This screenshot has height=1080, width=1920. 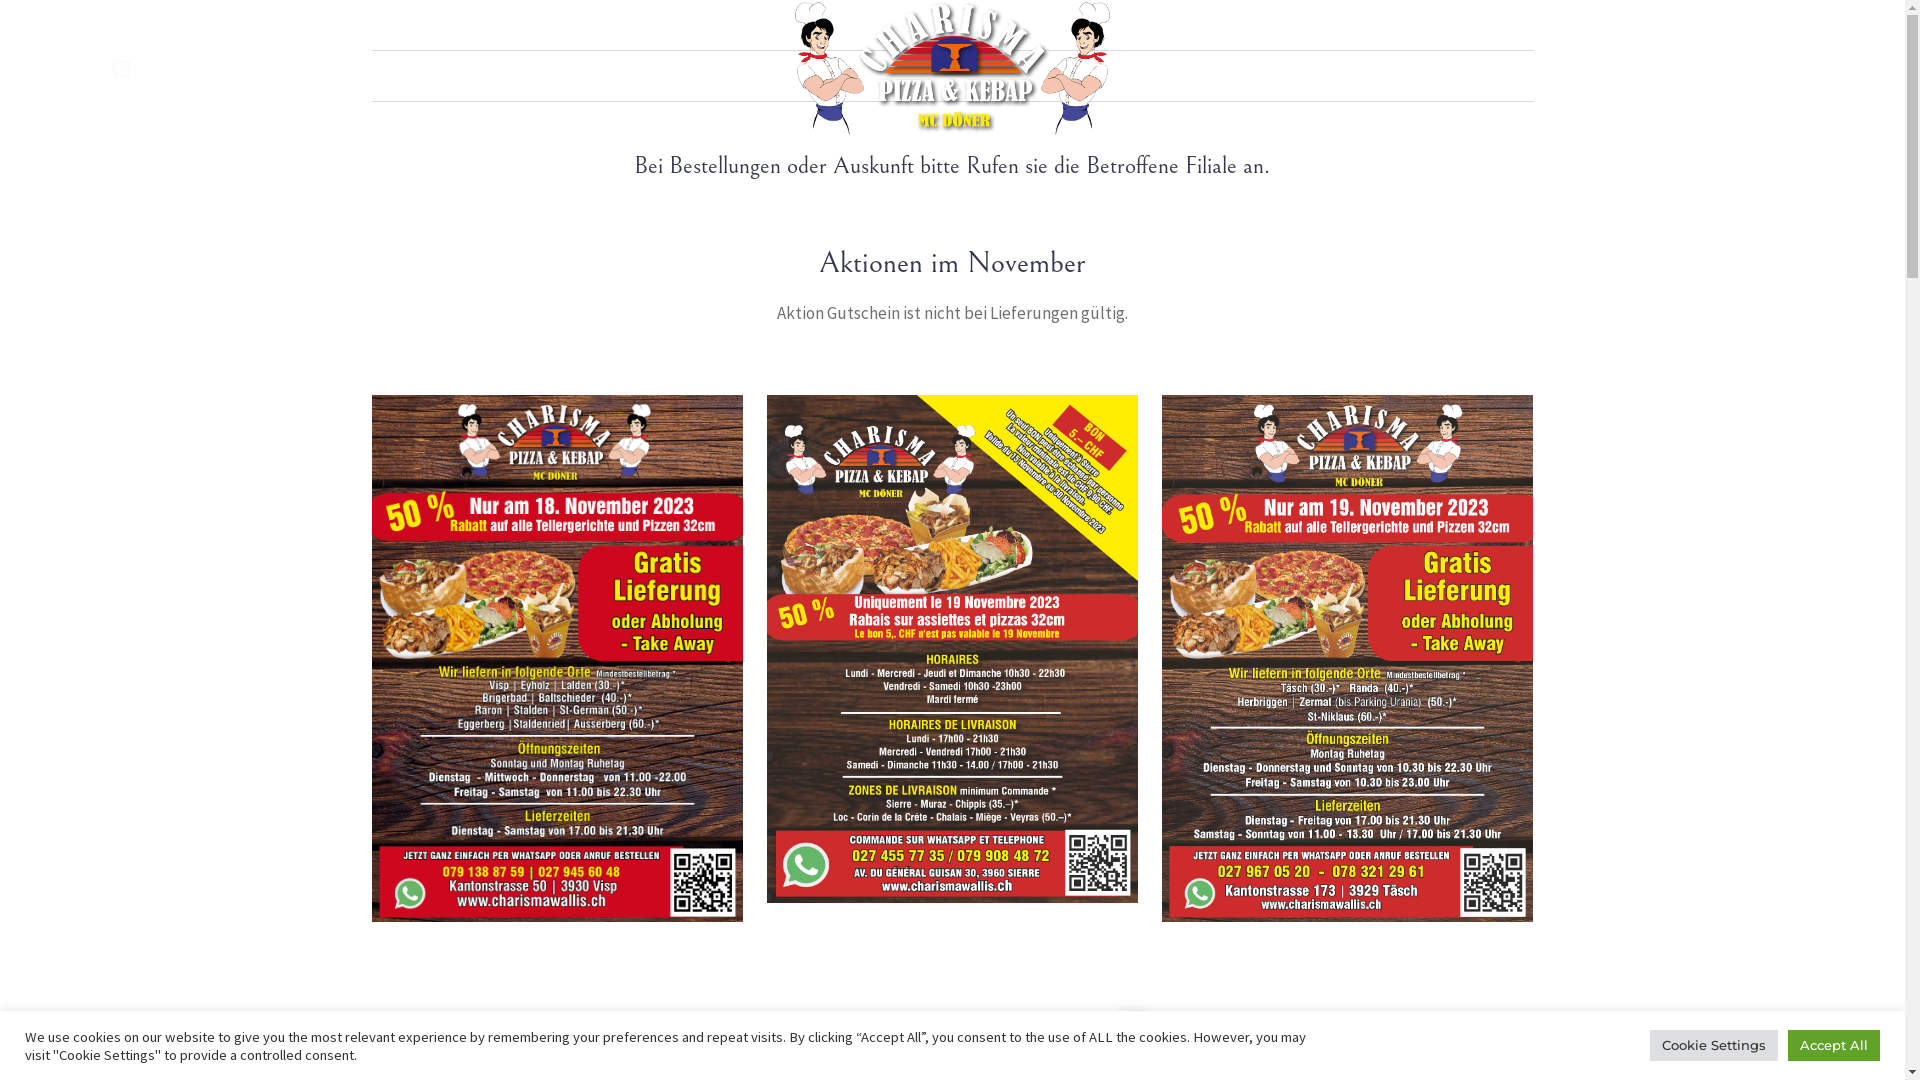 What do you see at coordinates (1714, 1046) in the screenshot?
I see `Cookie Settings` at bounding box center [1714, 1046].